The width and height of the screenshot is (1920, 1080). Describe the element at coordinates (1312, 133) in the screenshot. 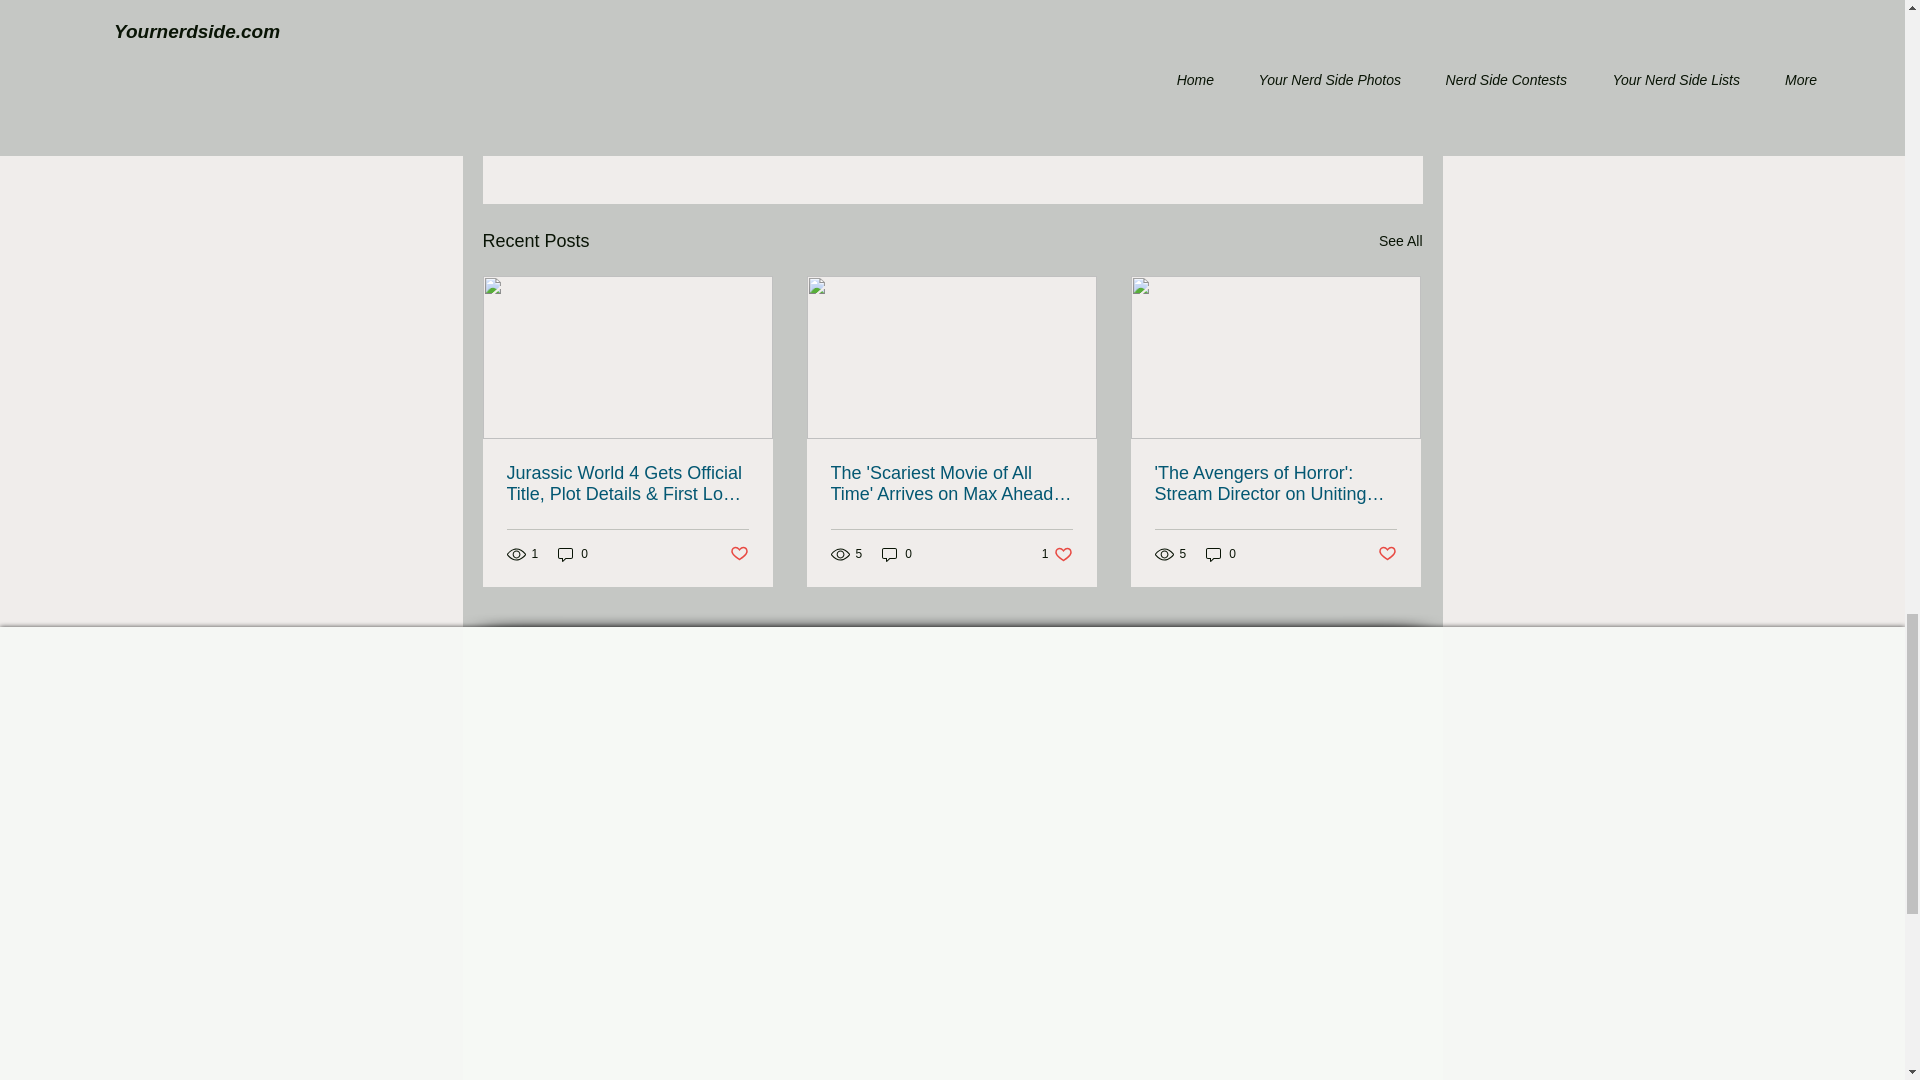

I see `Post not marked as liked` at that location.